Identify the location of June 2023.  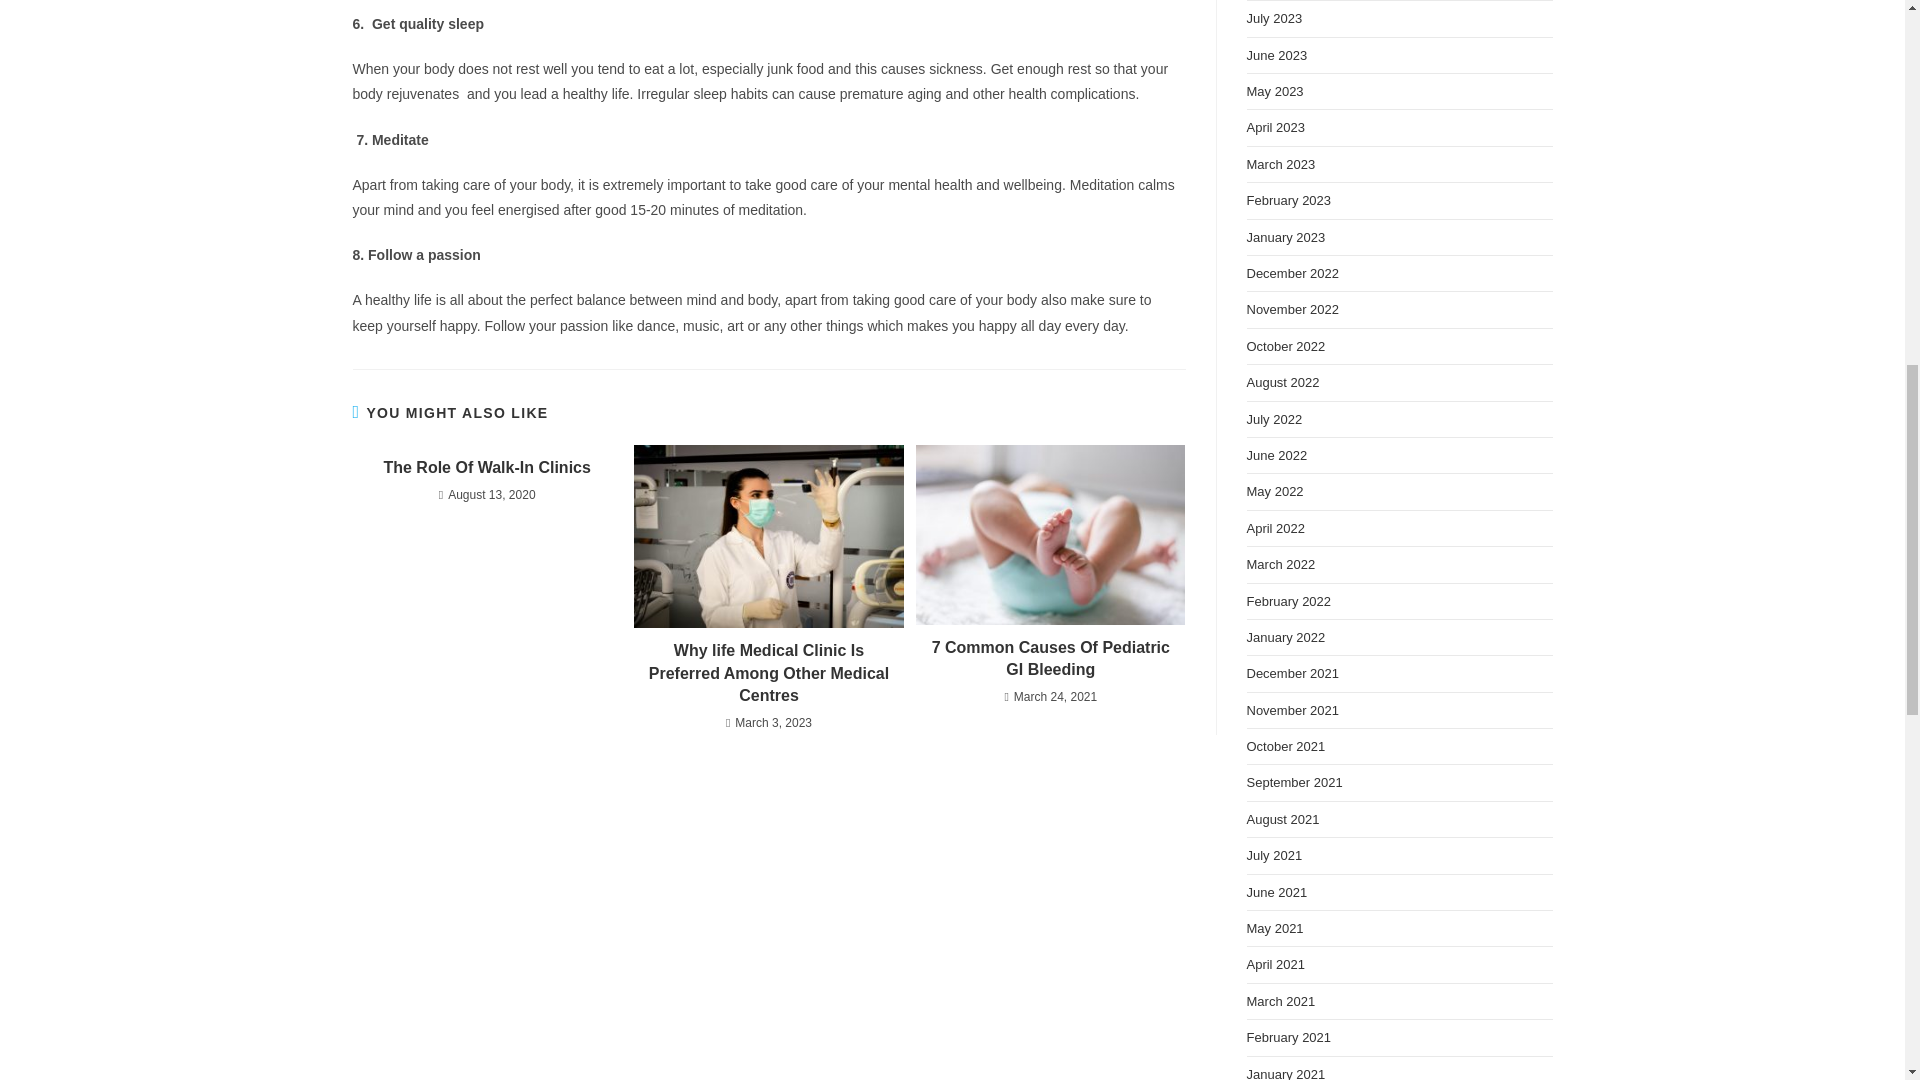
(1276, 54).